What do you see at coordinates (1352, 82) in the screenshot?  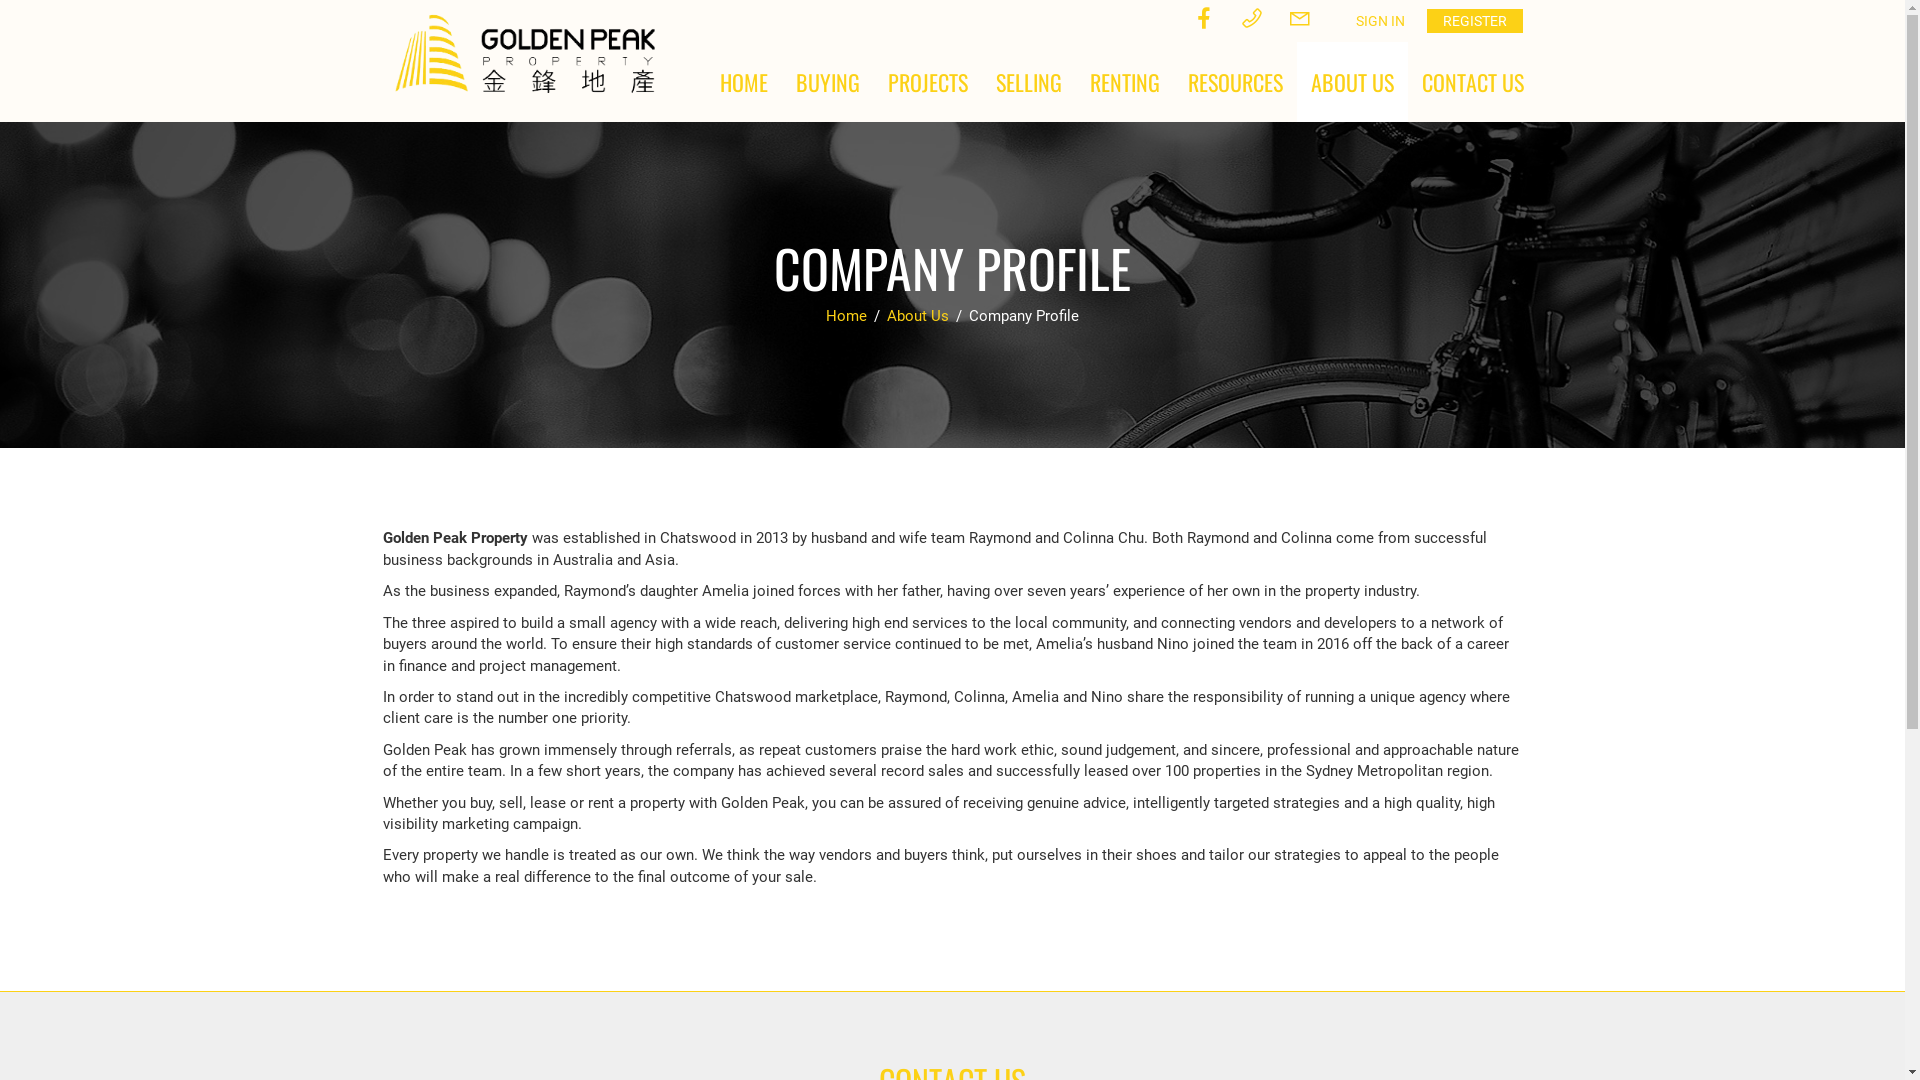 I see `ABOUT US` at bounding box center [1352, 82].